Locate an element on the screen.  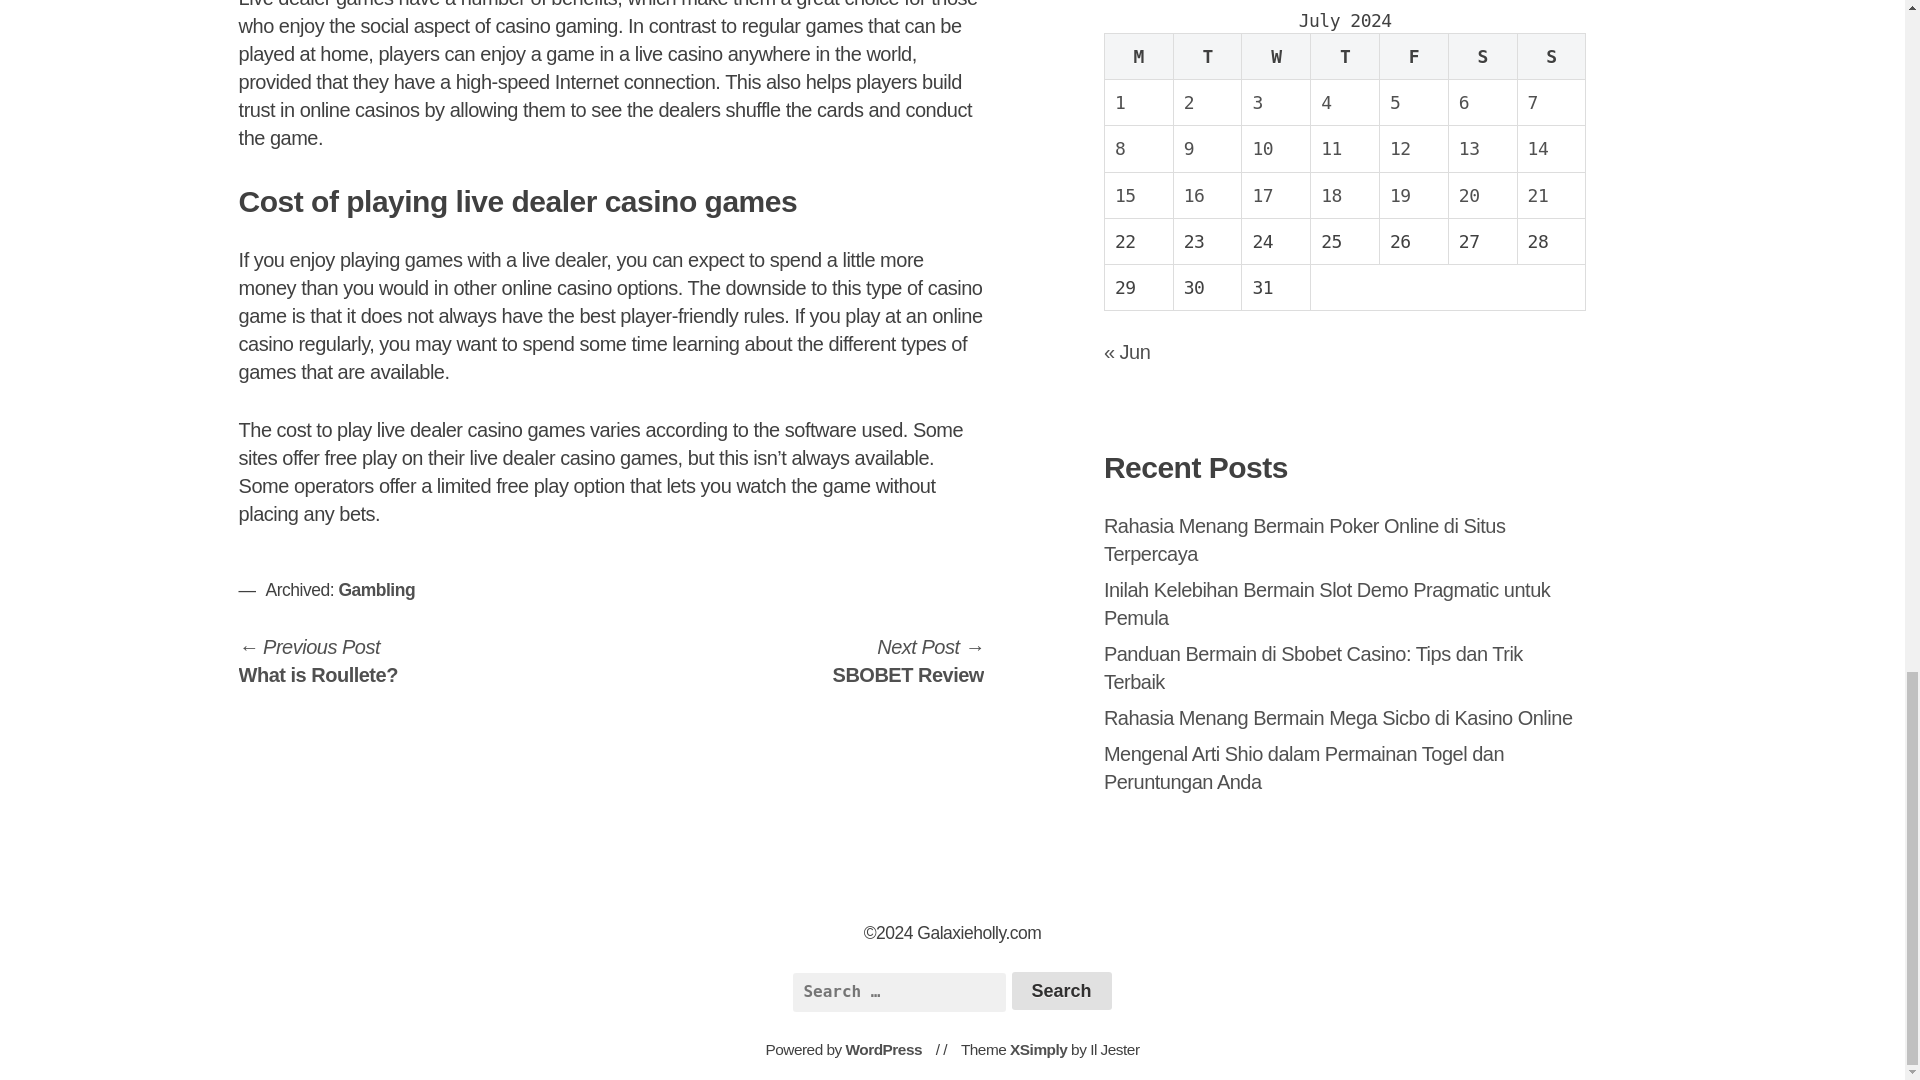
Saturday is located at coordinates (1482, 56).